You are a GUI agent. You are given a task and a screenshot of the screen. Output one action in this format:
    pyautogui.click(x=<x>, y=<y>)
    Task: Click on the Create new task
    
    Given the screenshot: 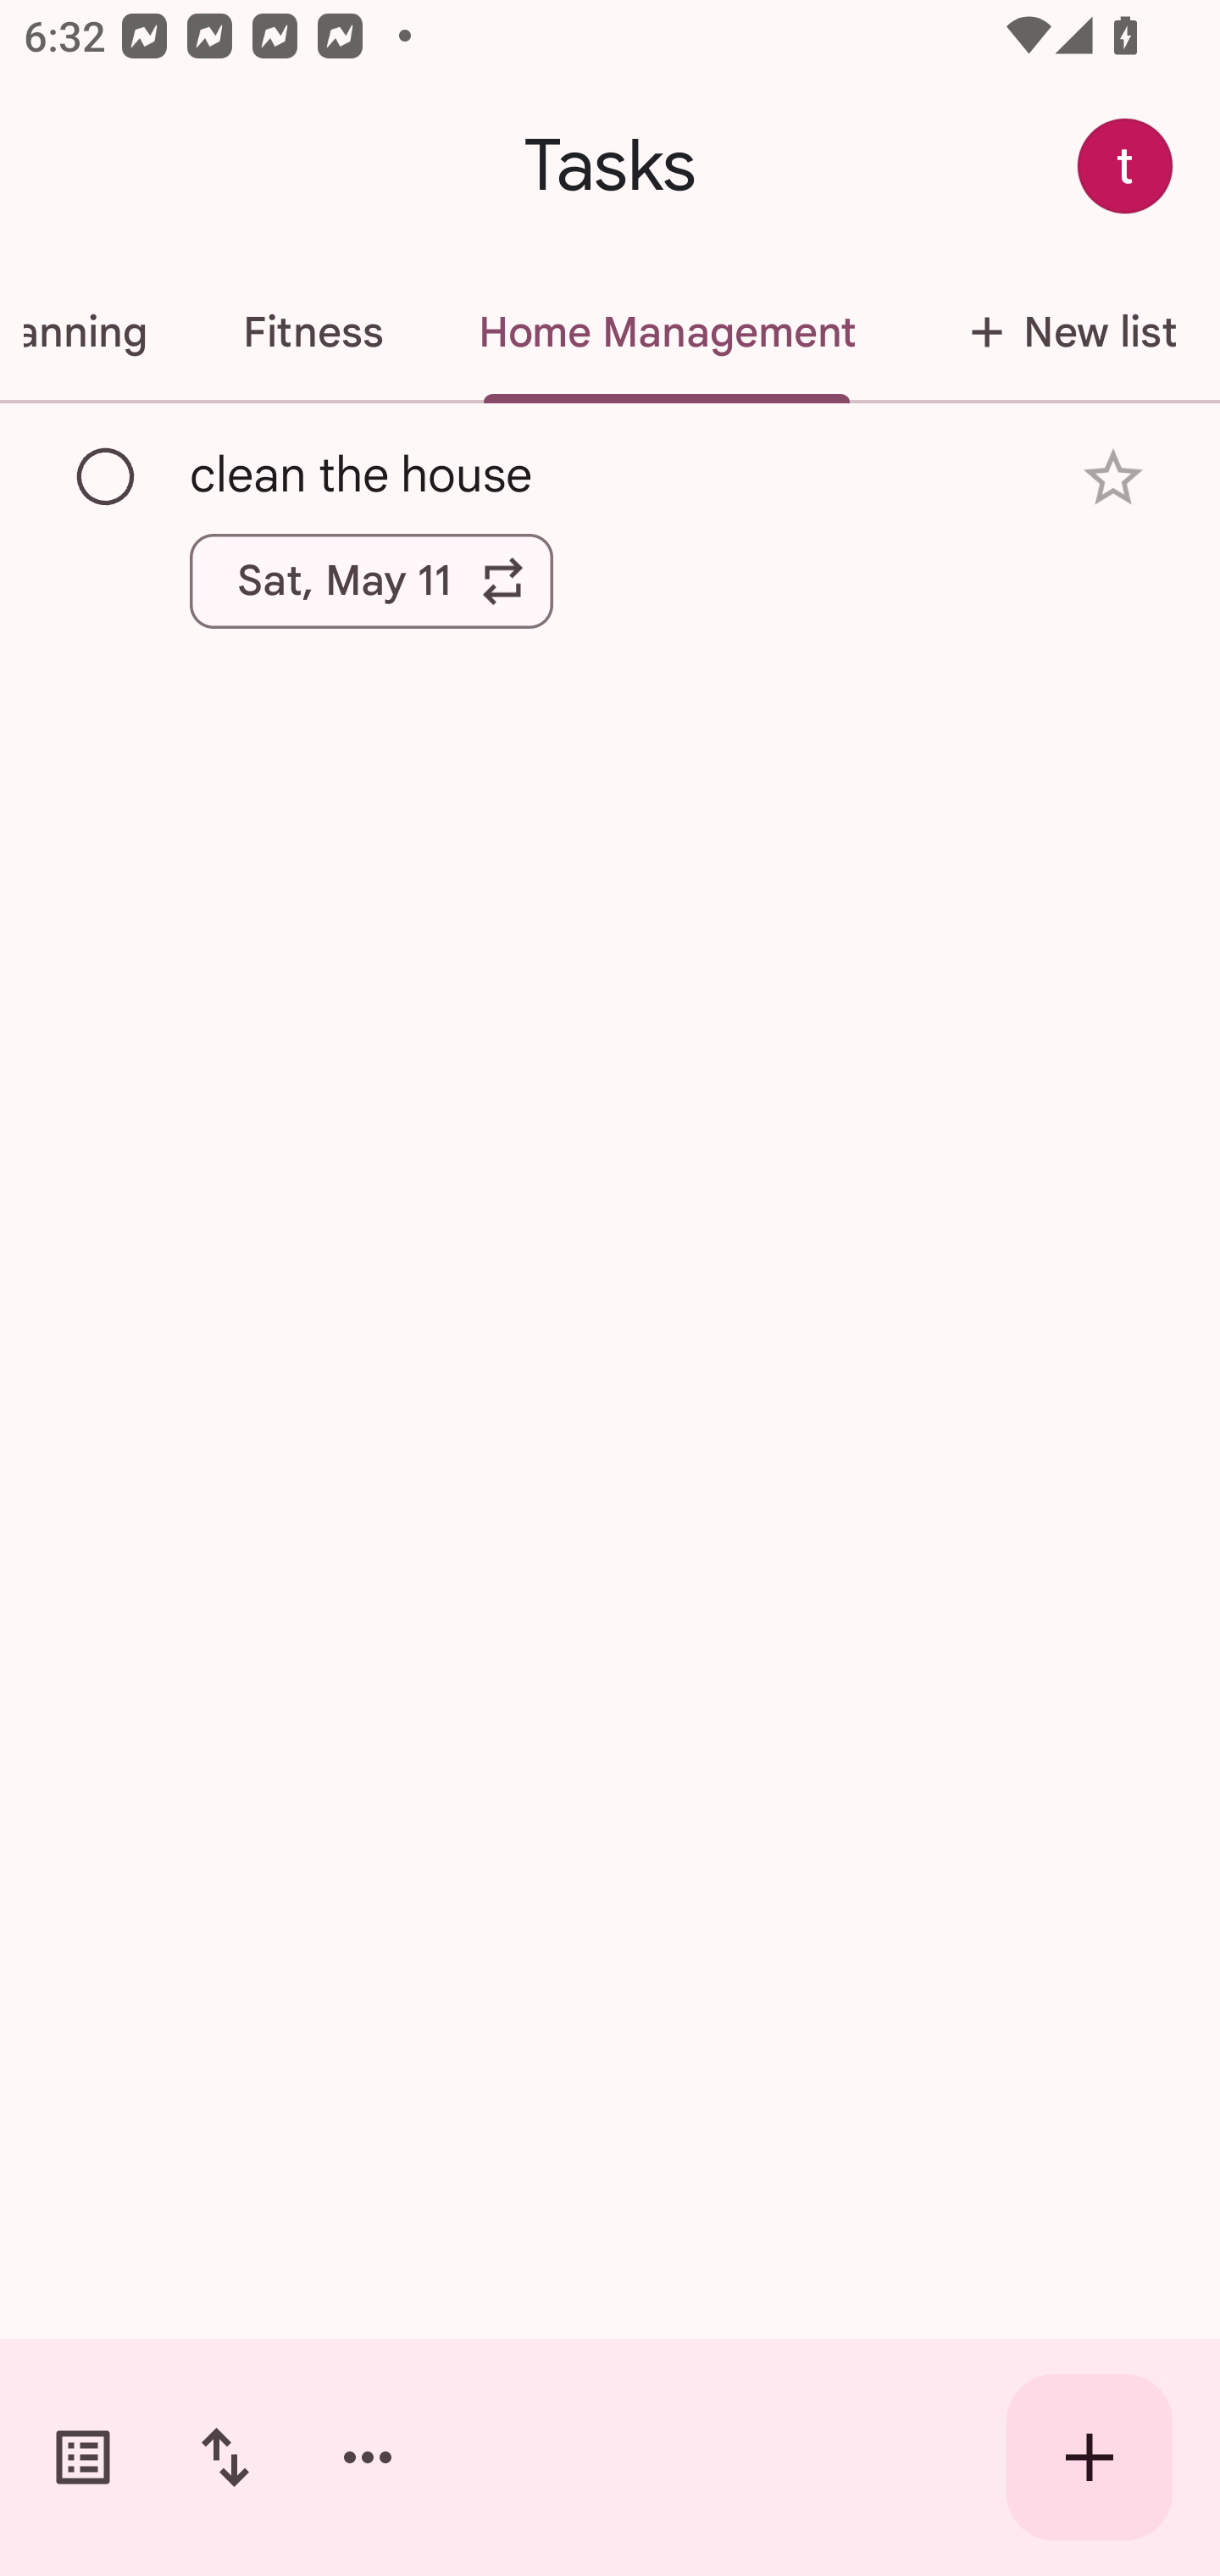 What is the action you would take?
    pyautogui.click(x=1090, y=2457)
    